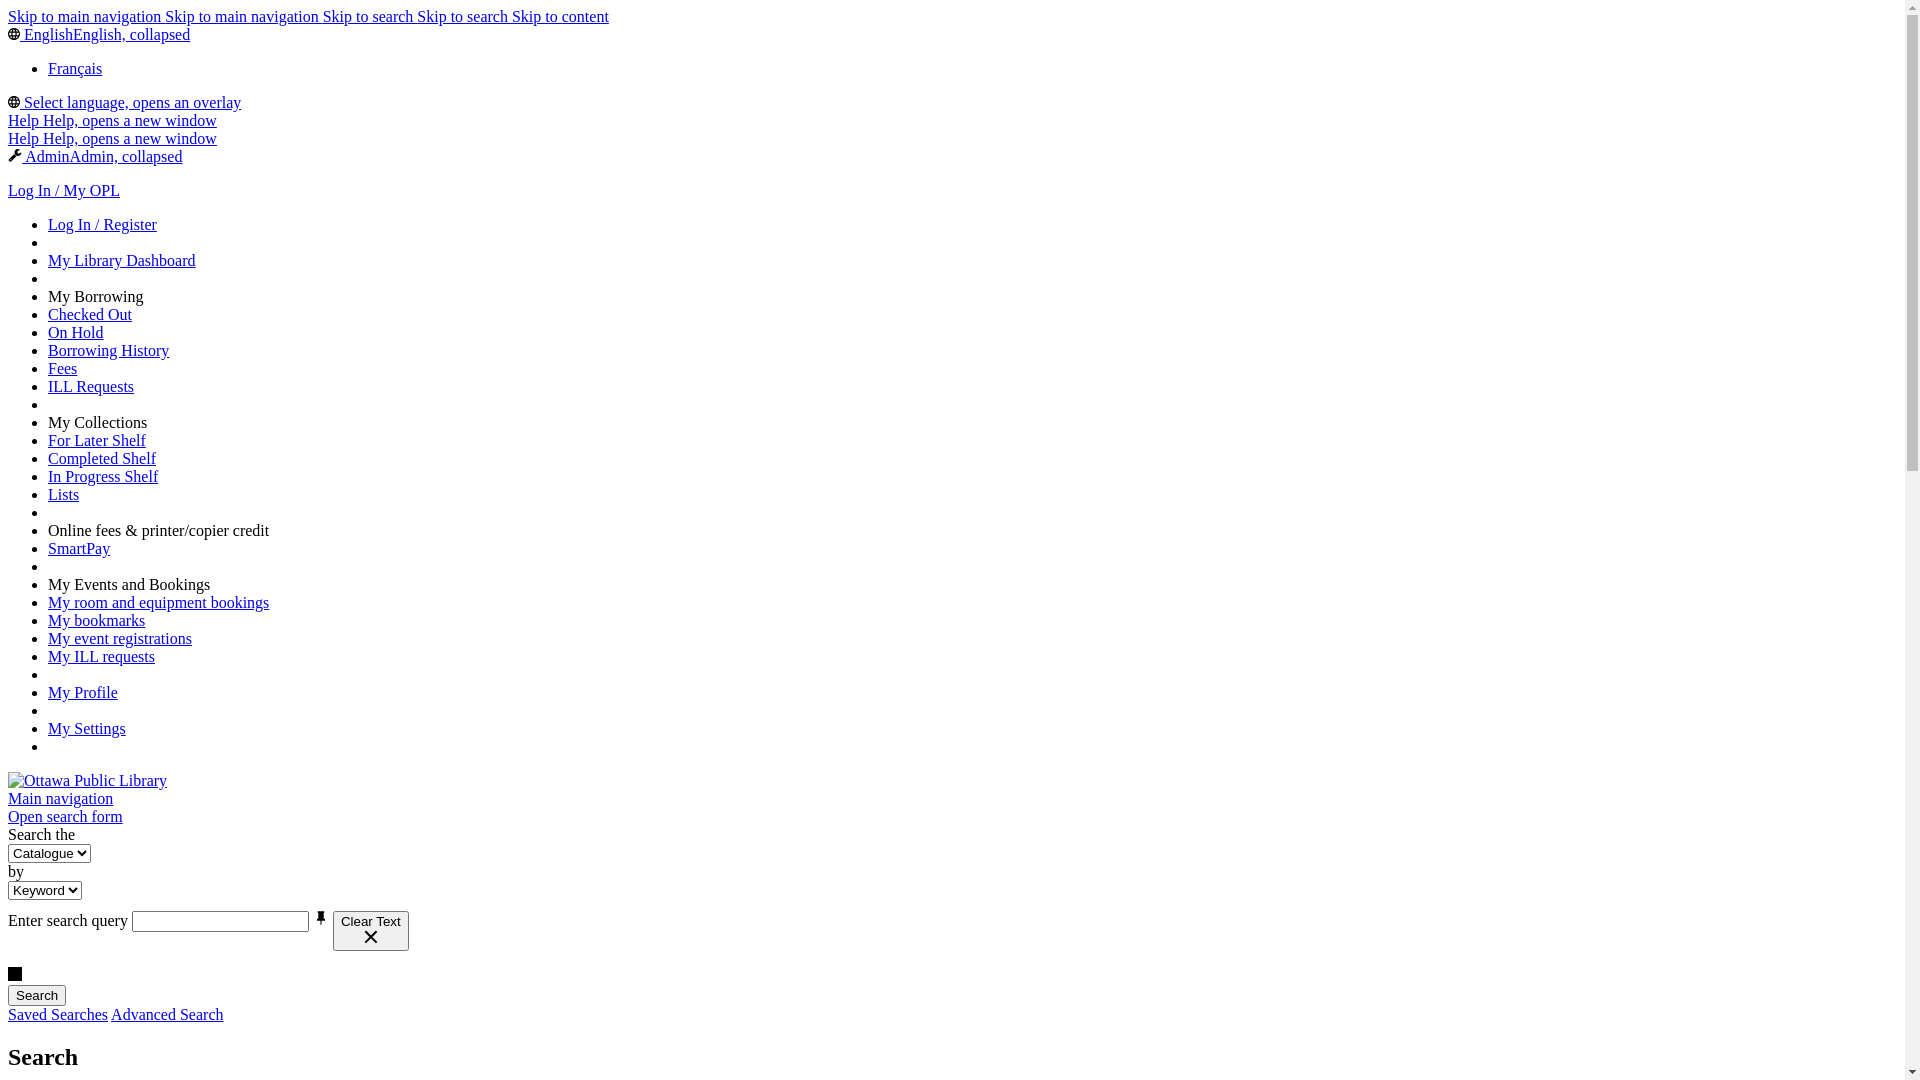 This screenshot has height=1080, width=1920. Describe the element at coordinates (102, 656) in the screenshot. I see `My ILL requests` at that location.